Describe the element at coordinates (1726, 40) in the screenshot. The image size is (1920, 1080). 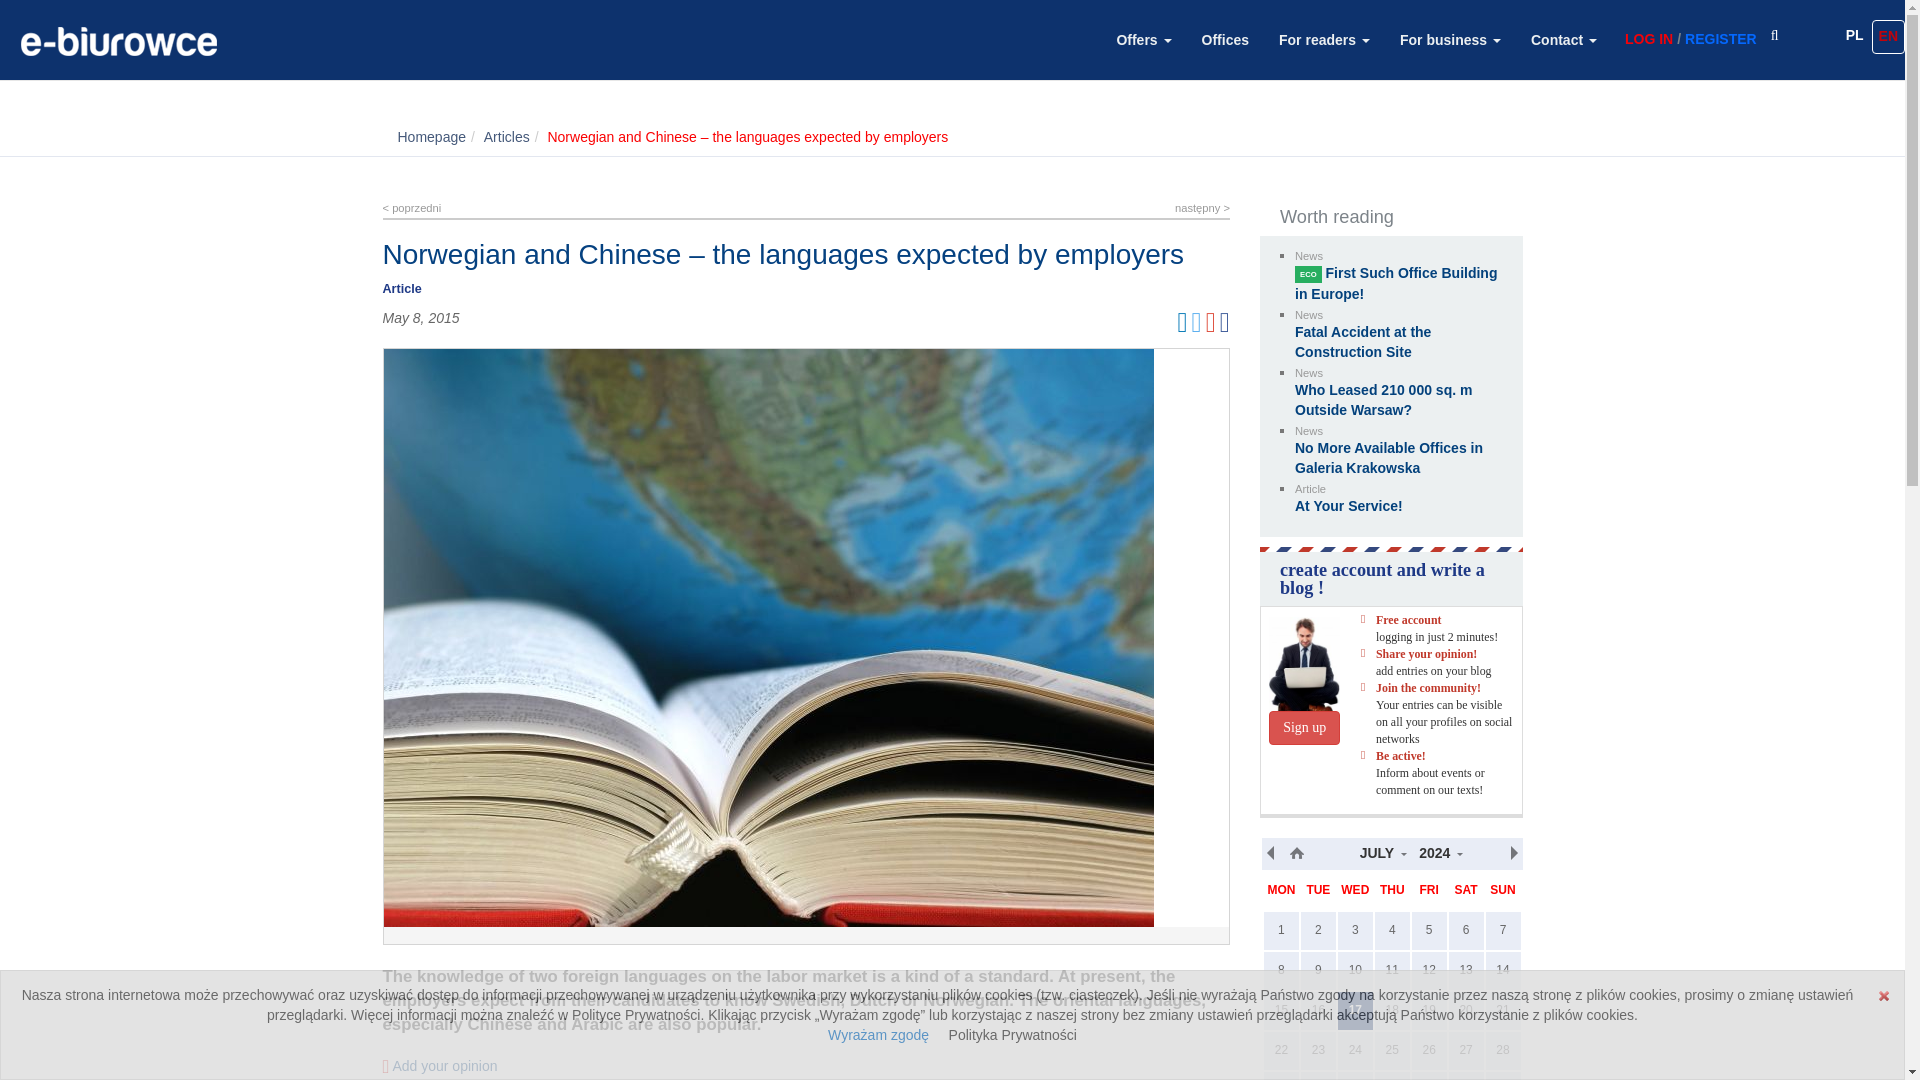
I see `REGISTER` at that location.